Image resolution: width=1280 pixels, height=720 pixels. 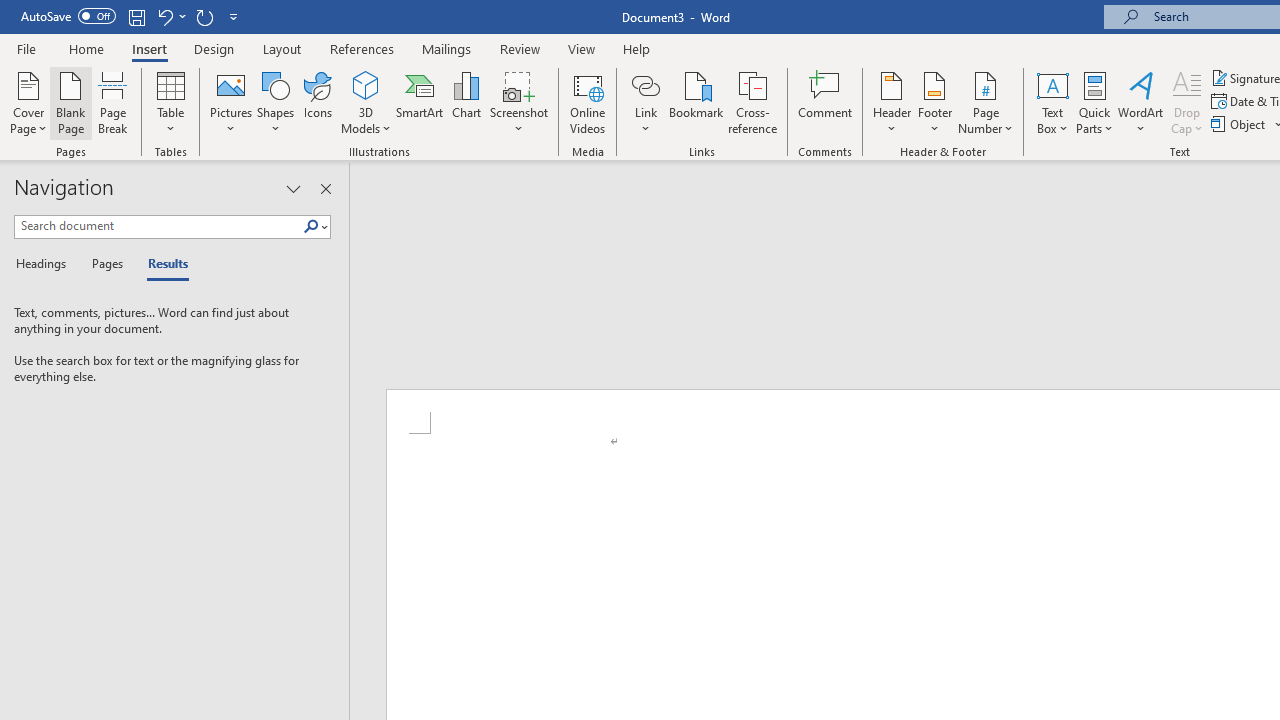 I want to click on Shapes, so click(x=275, y=102).